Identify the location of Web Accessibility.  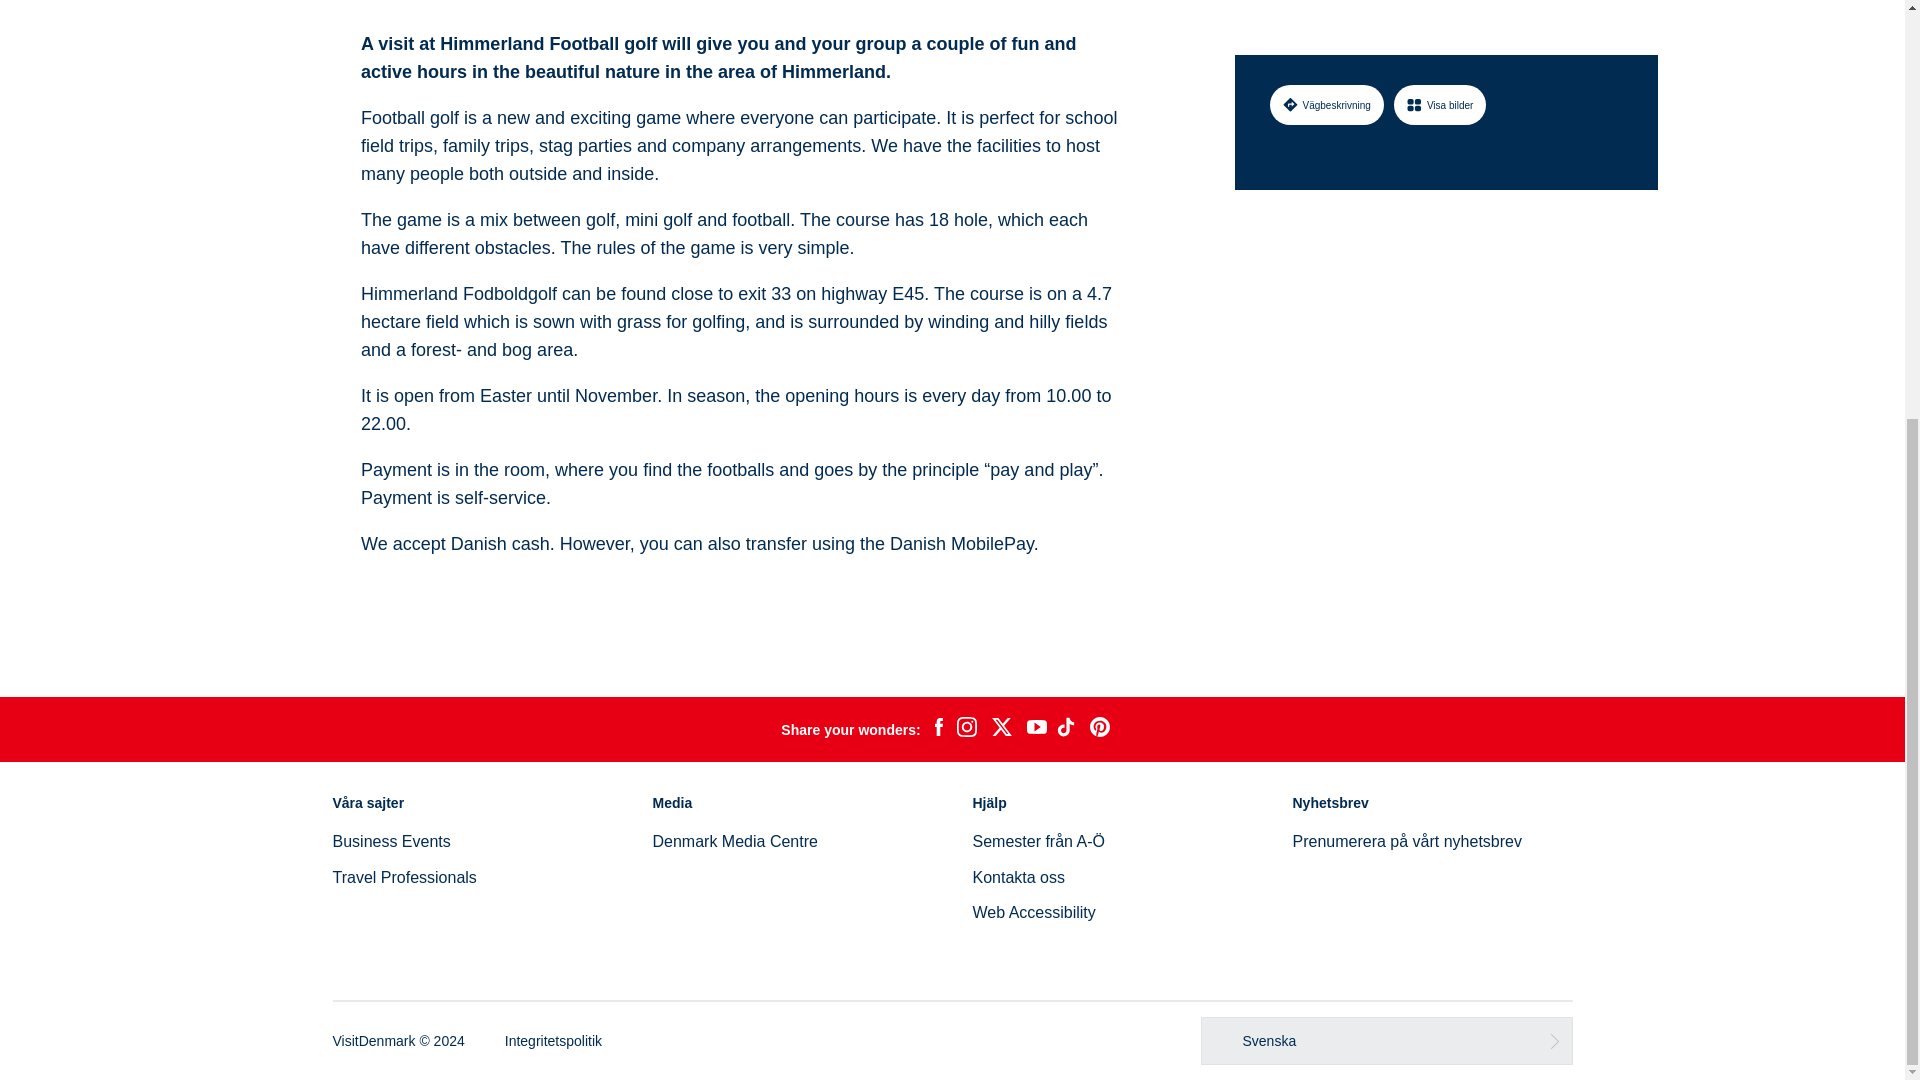
(1032, 912).